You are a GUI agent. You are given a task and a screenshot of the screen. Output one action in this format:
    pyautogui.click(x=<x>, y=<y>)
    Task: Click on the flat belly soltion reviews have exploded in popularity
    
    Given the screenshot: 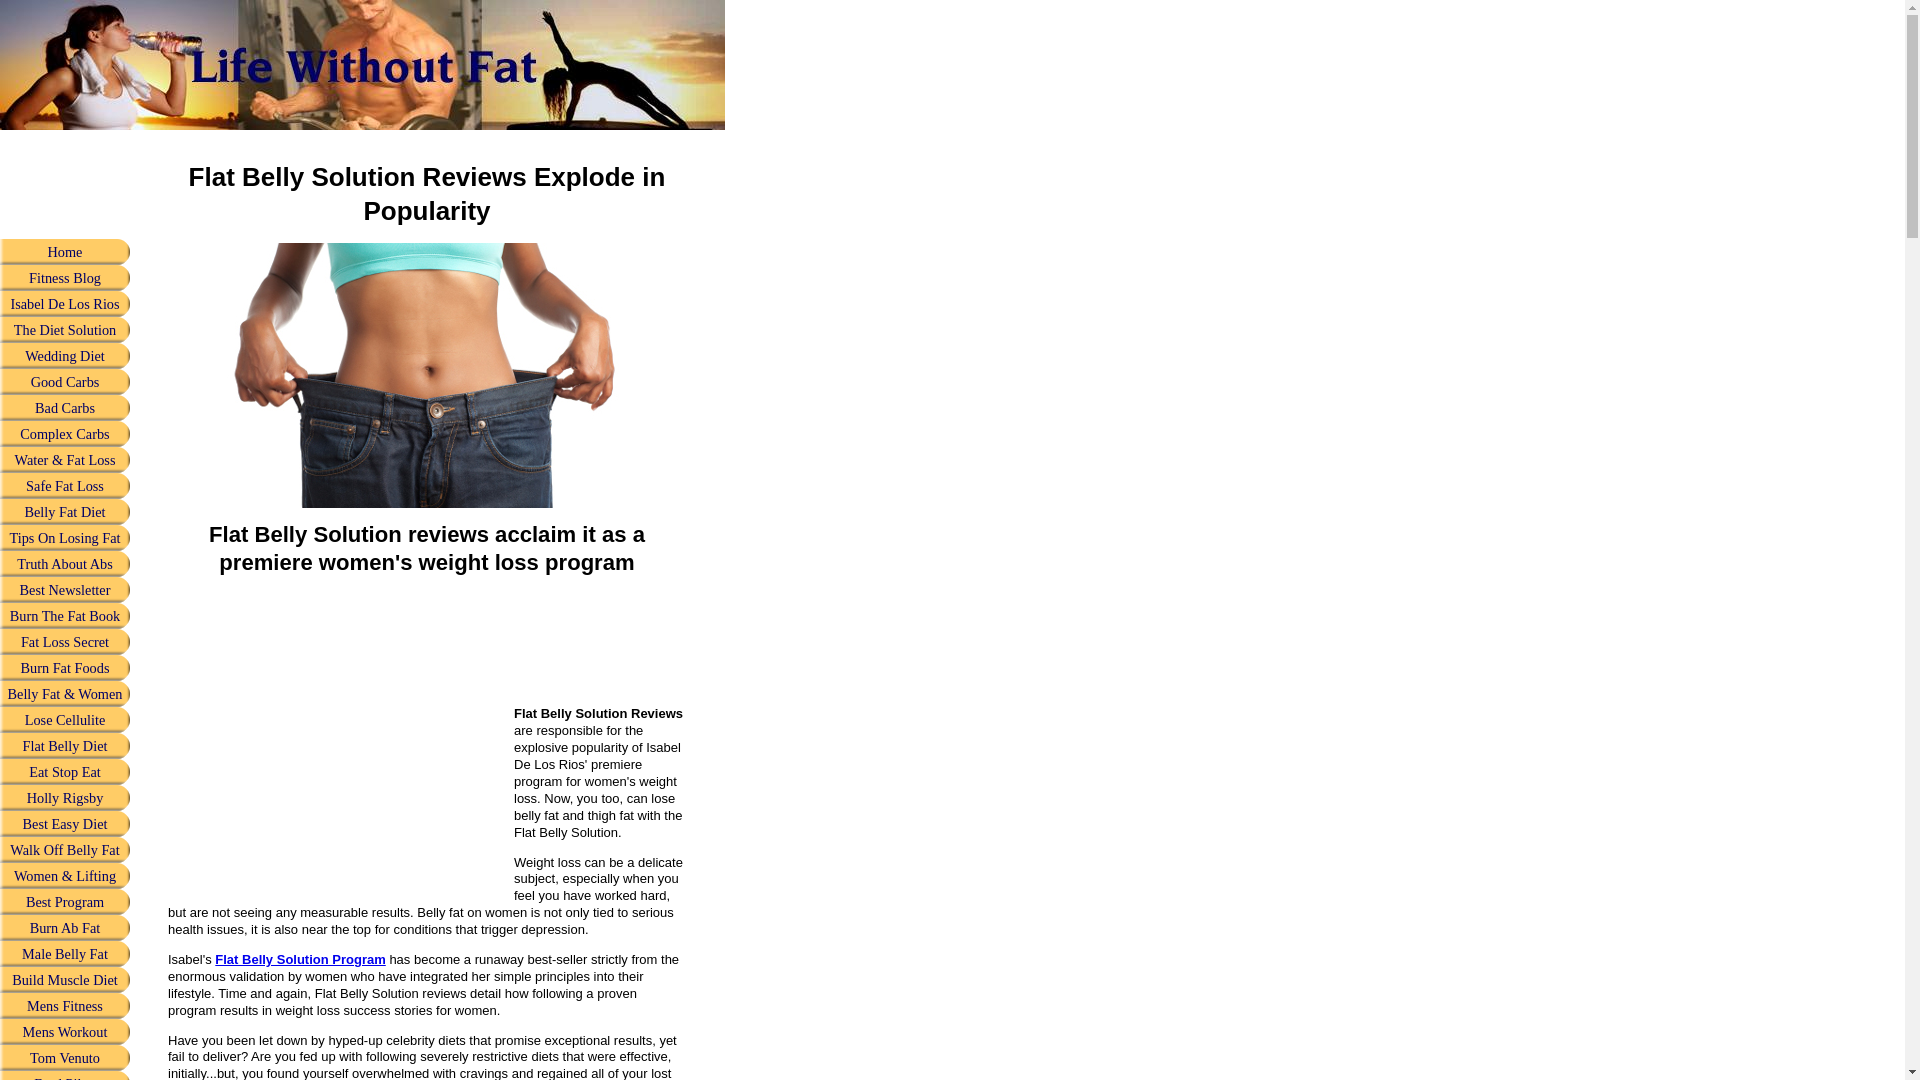 What is the action you would take?
    pyautogui.click(x=426, y=375)
    